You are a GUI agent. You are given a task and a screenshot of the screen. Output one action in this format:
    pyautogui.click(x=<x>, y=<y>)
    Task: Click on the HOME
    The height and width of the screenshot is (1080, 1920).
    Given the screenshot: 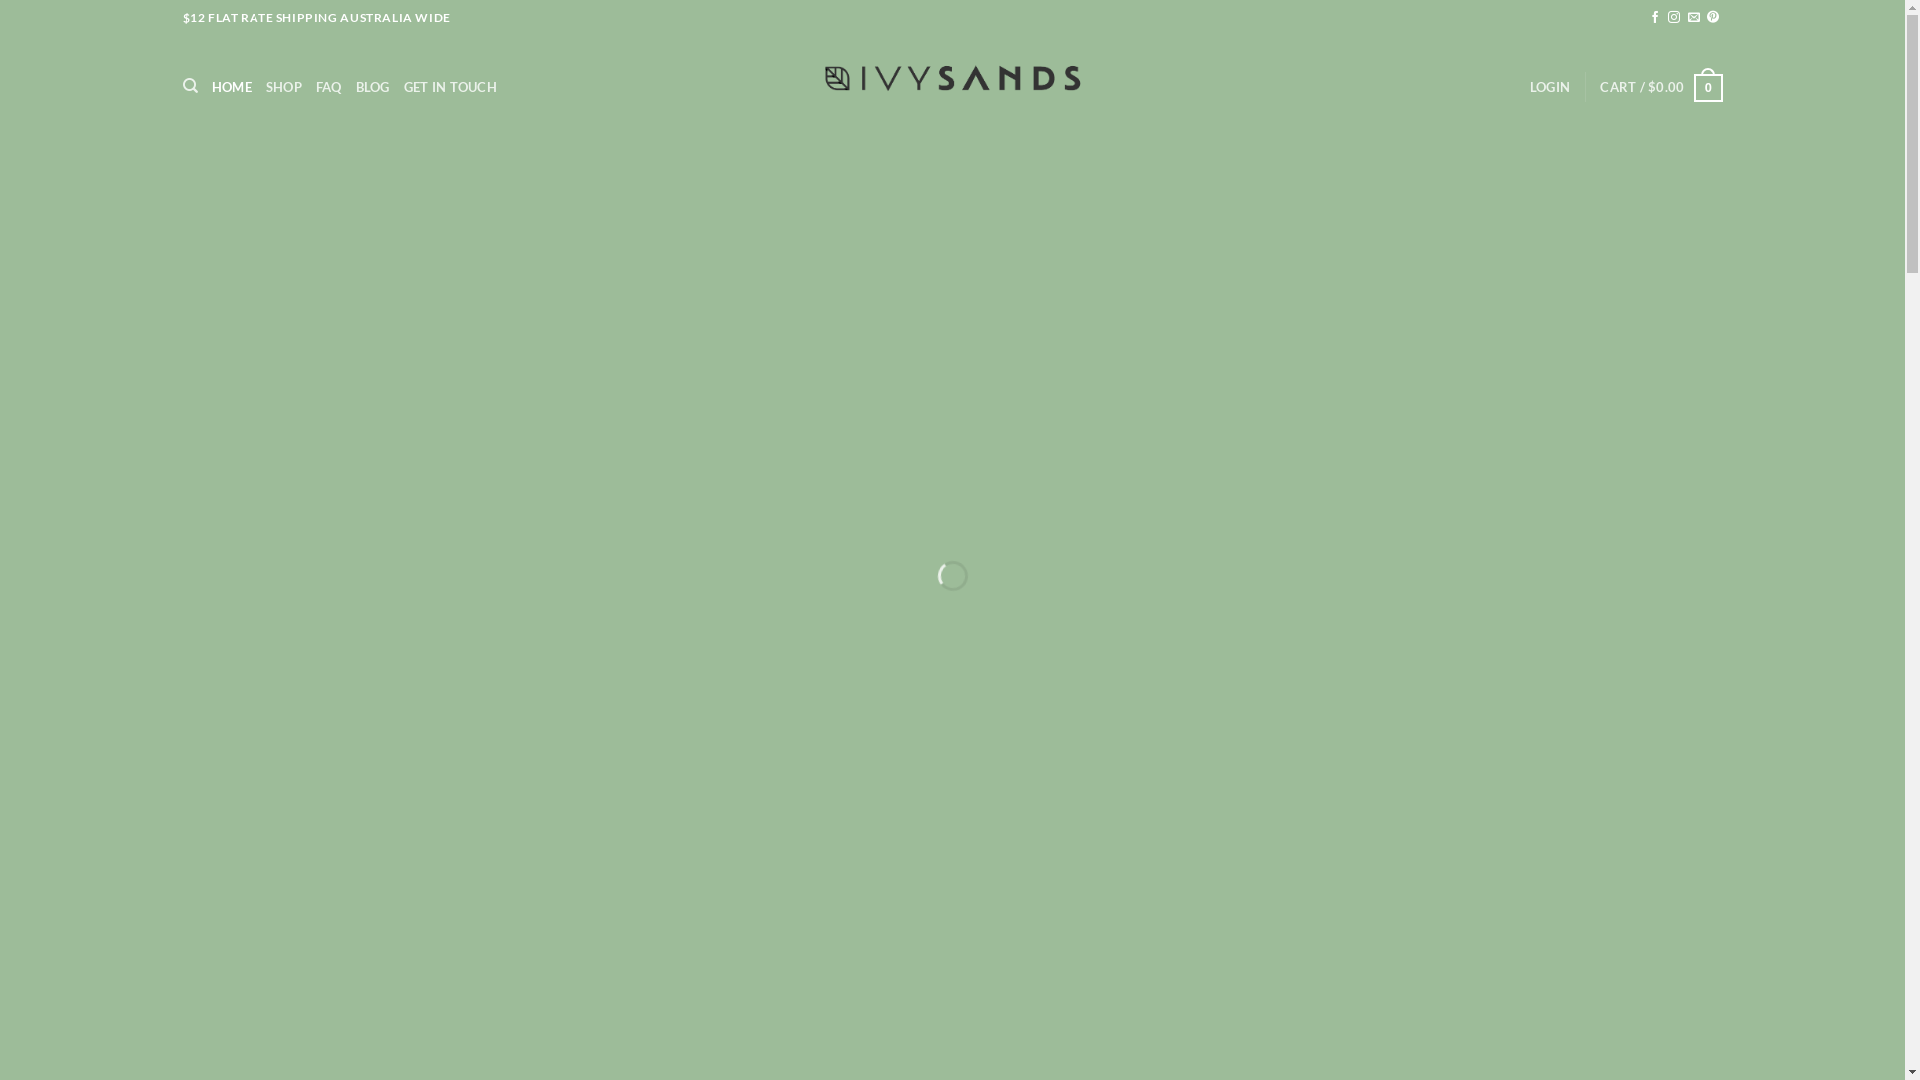 What is the action you would take?
    pyautogui.click(x=232, y=87)
    